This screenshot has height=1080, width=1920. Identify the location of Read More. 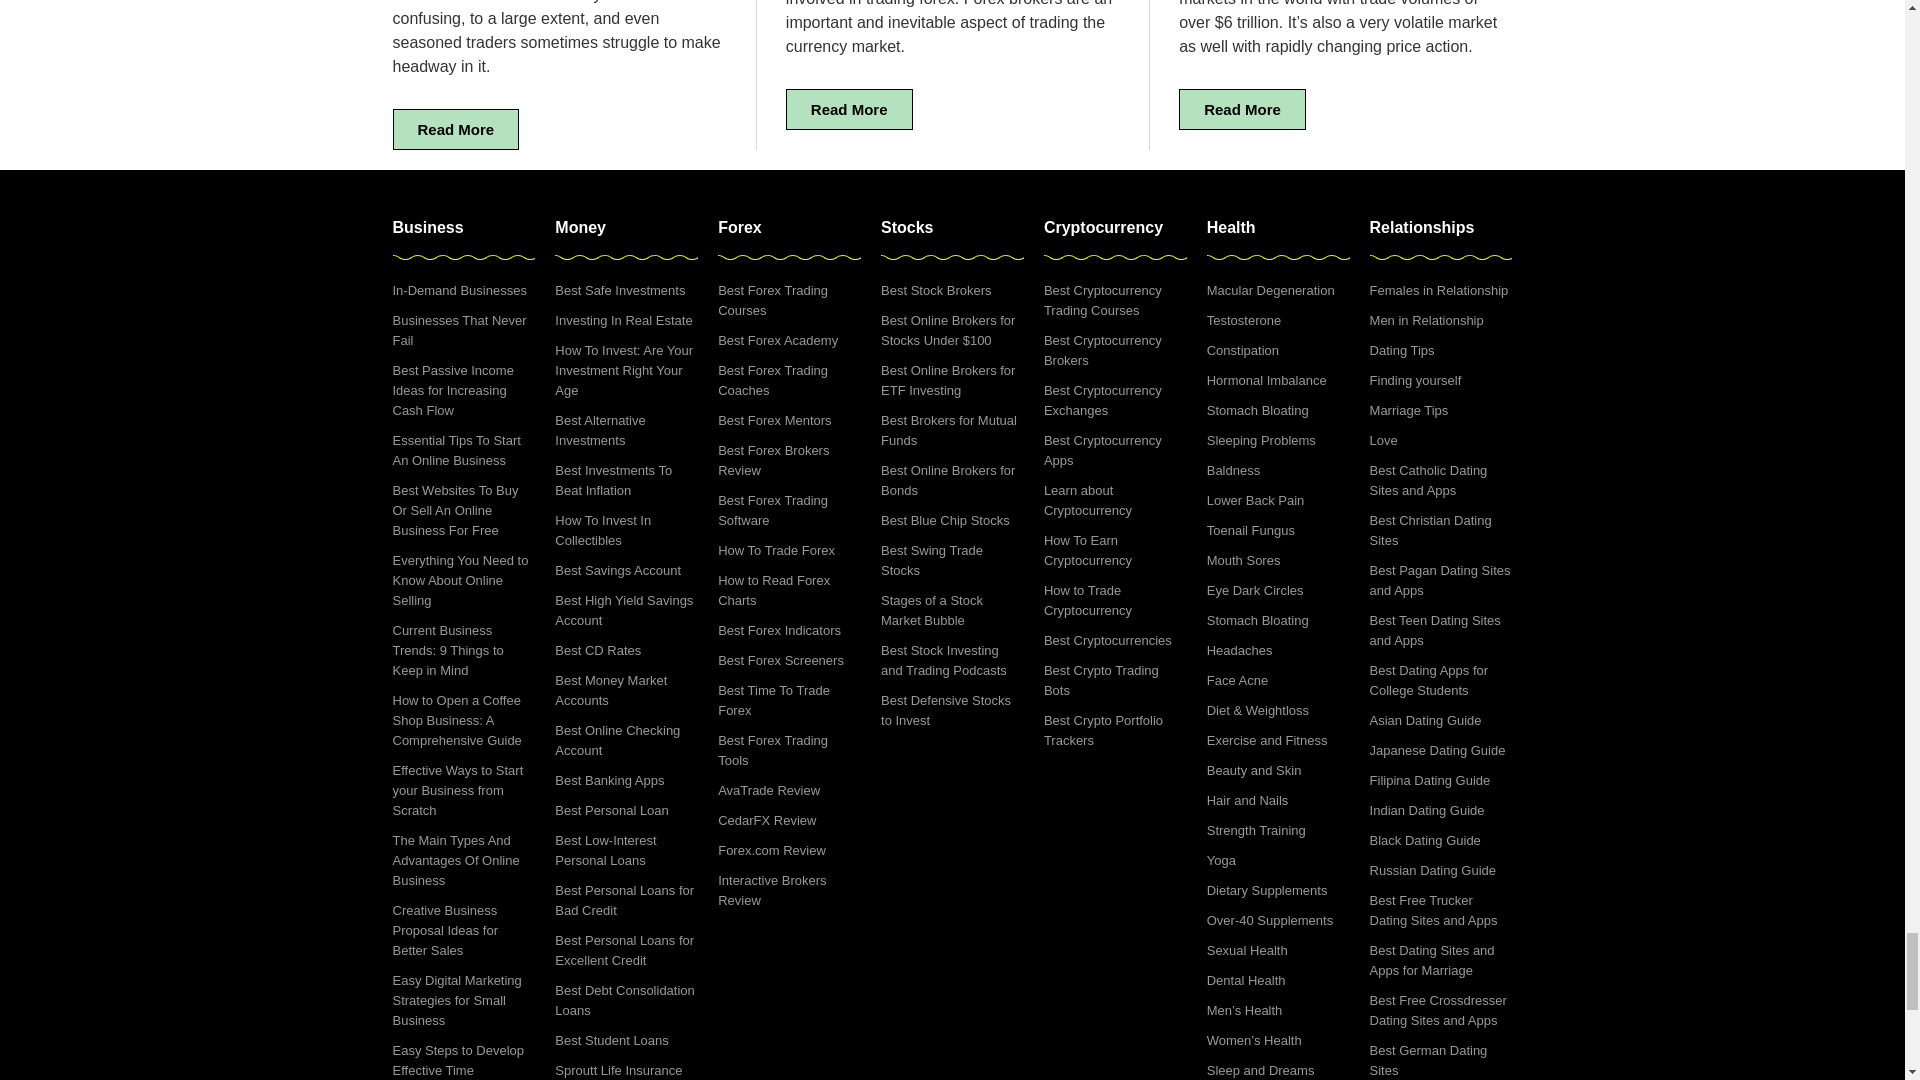
(454, 130).